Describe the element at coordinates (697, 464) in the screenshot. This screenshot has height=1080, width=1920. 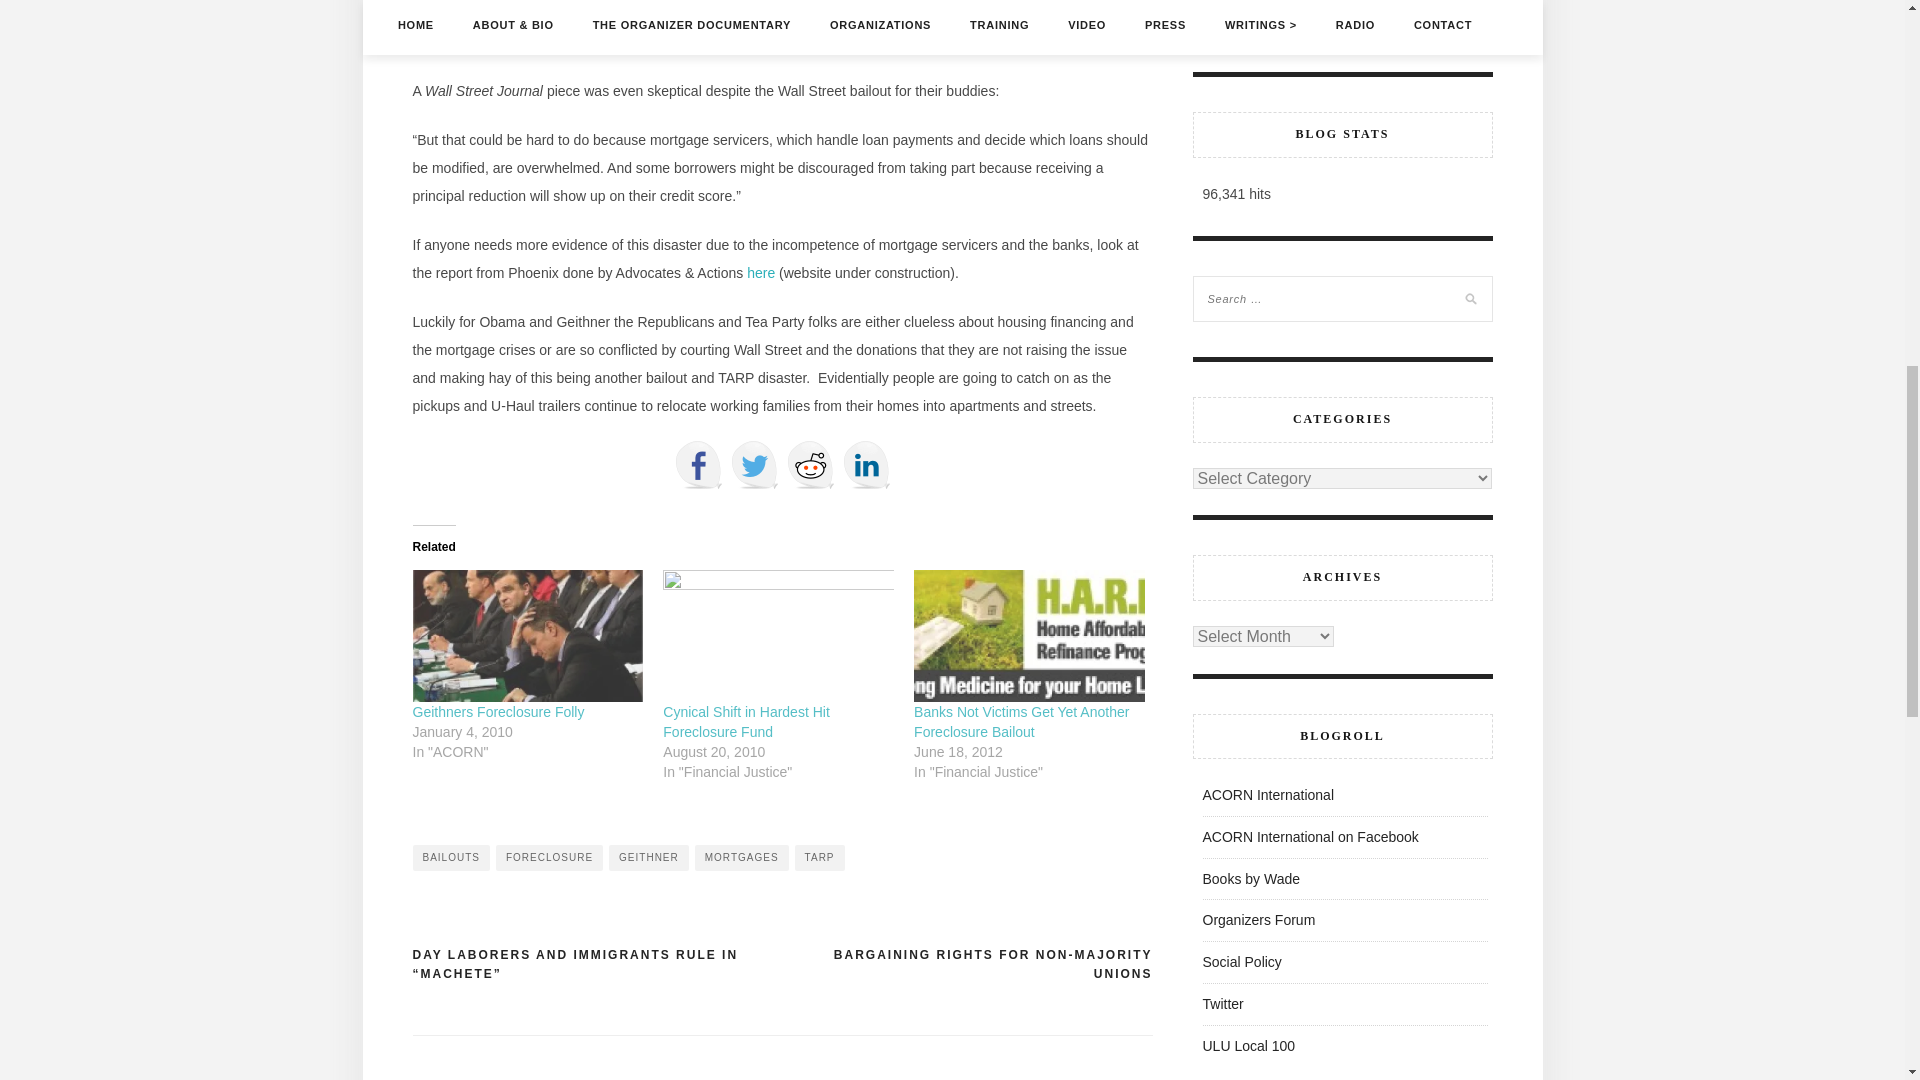
I see `Share on Facebook` at that location.